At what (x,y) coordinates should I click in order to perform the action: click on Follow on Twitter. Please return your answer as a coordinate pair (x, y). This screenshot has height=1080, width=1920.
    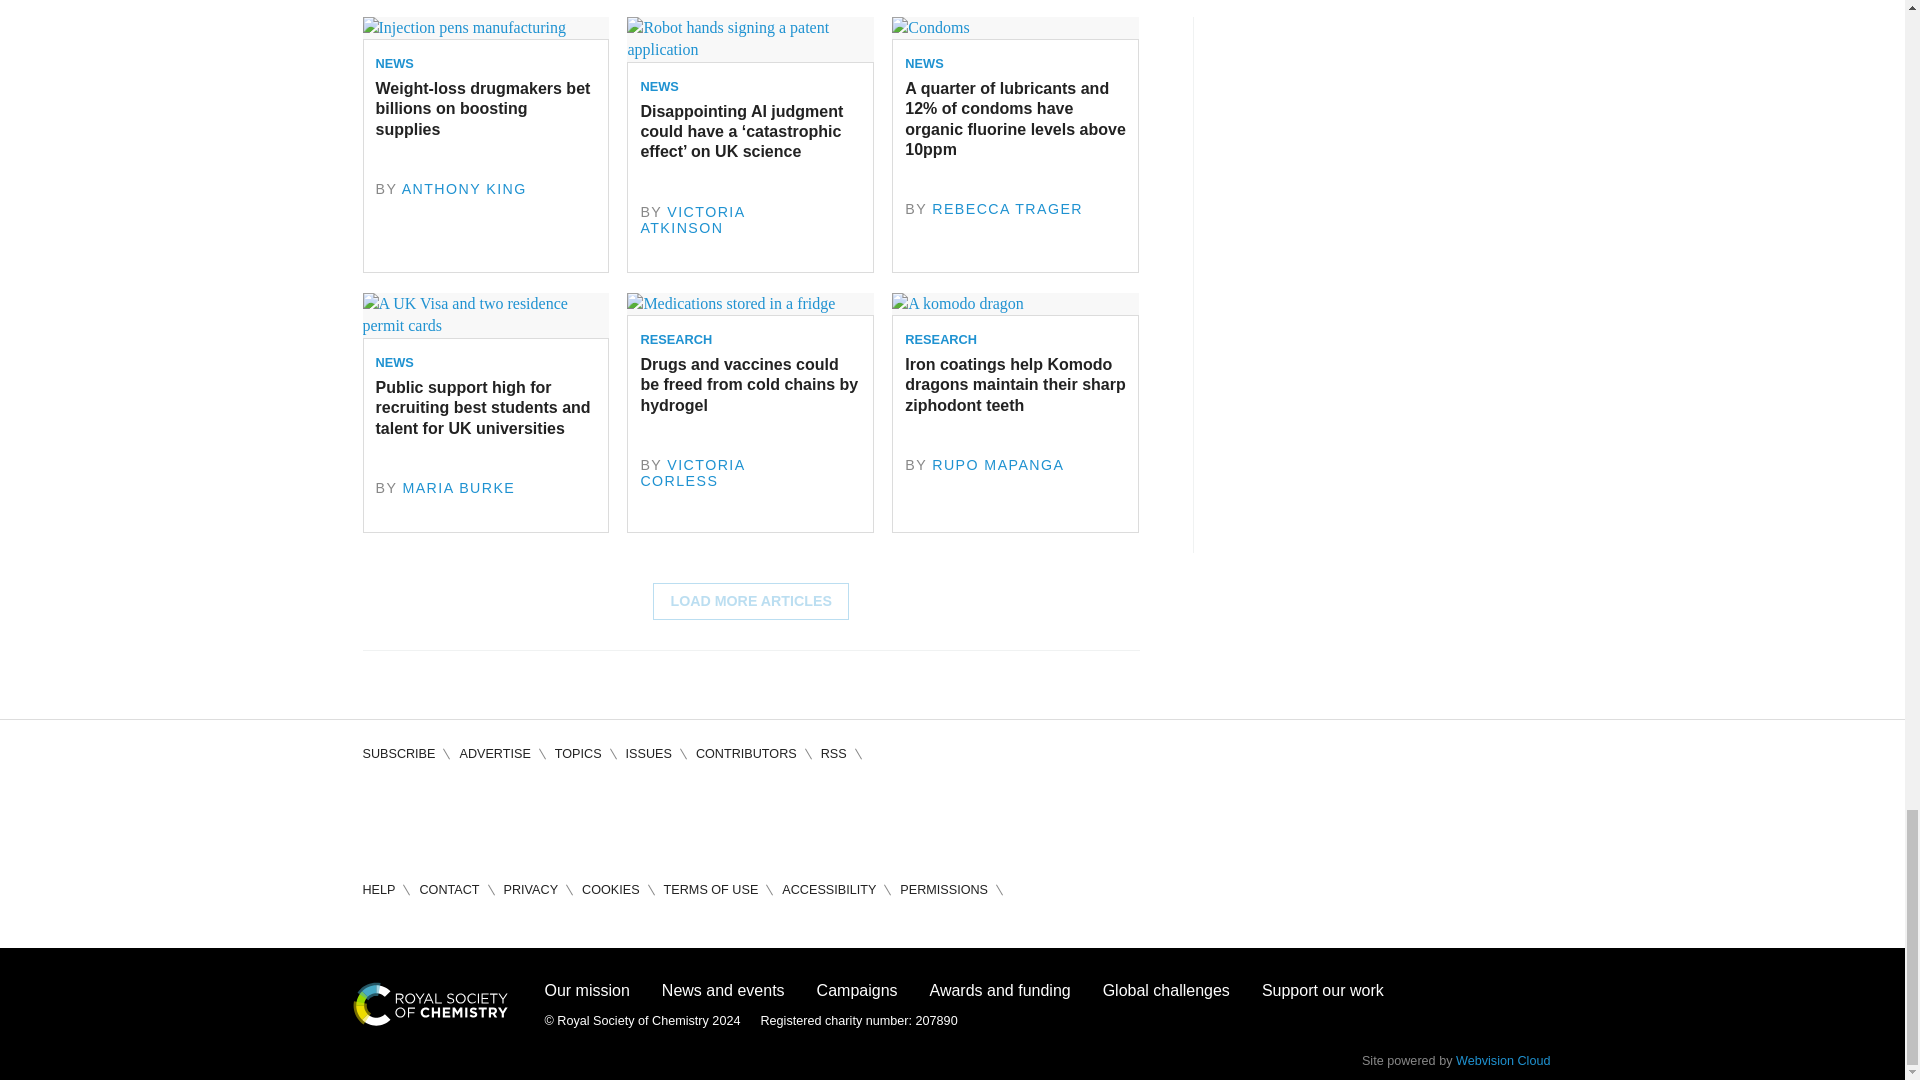
    Looking at the image, I should click on (436, 816).